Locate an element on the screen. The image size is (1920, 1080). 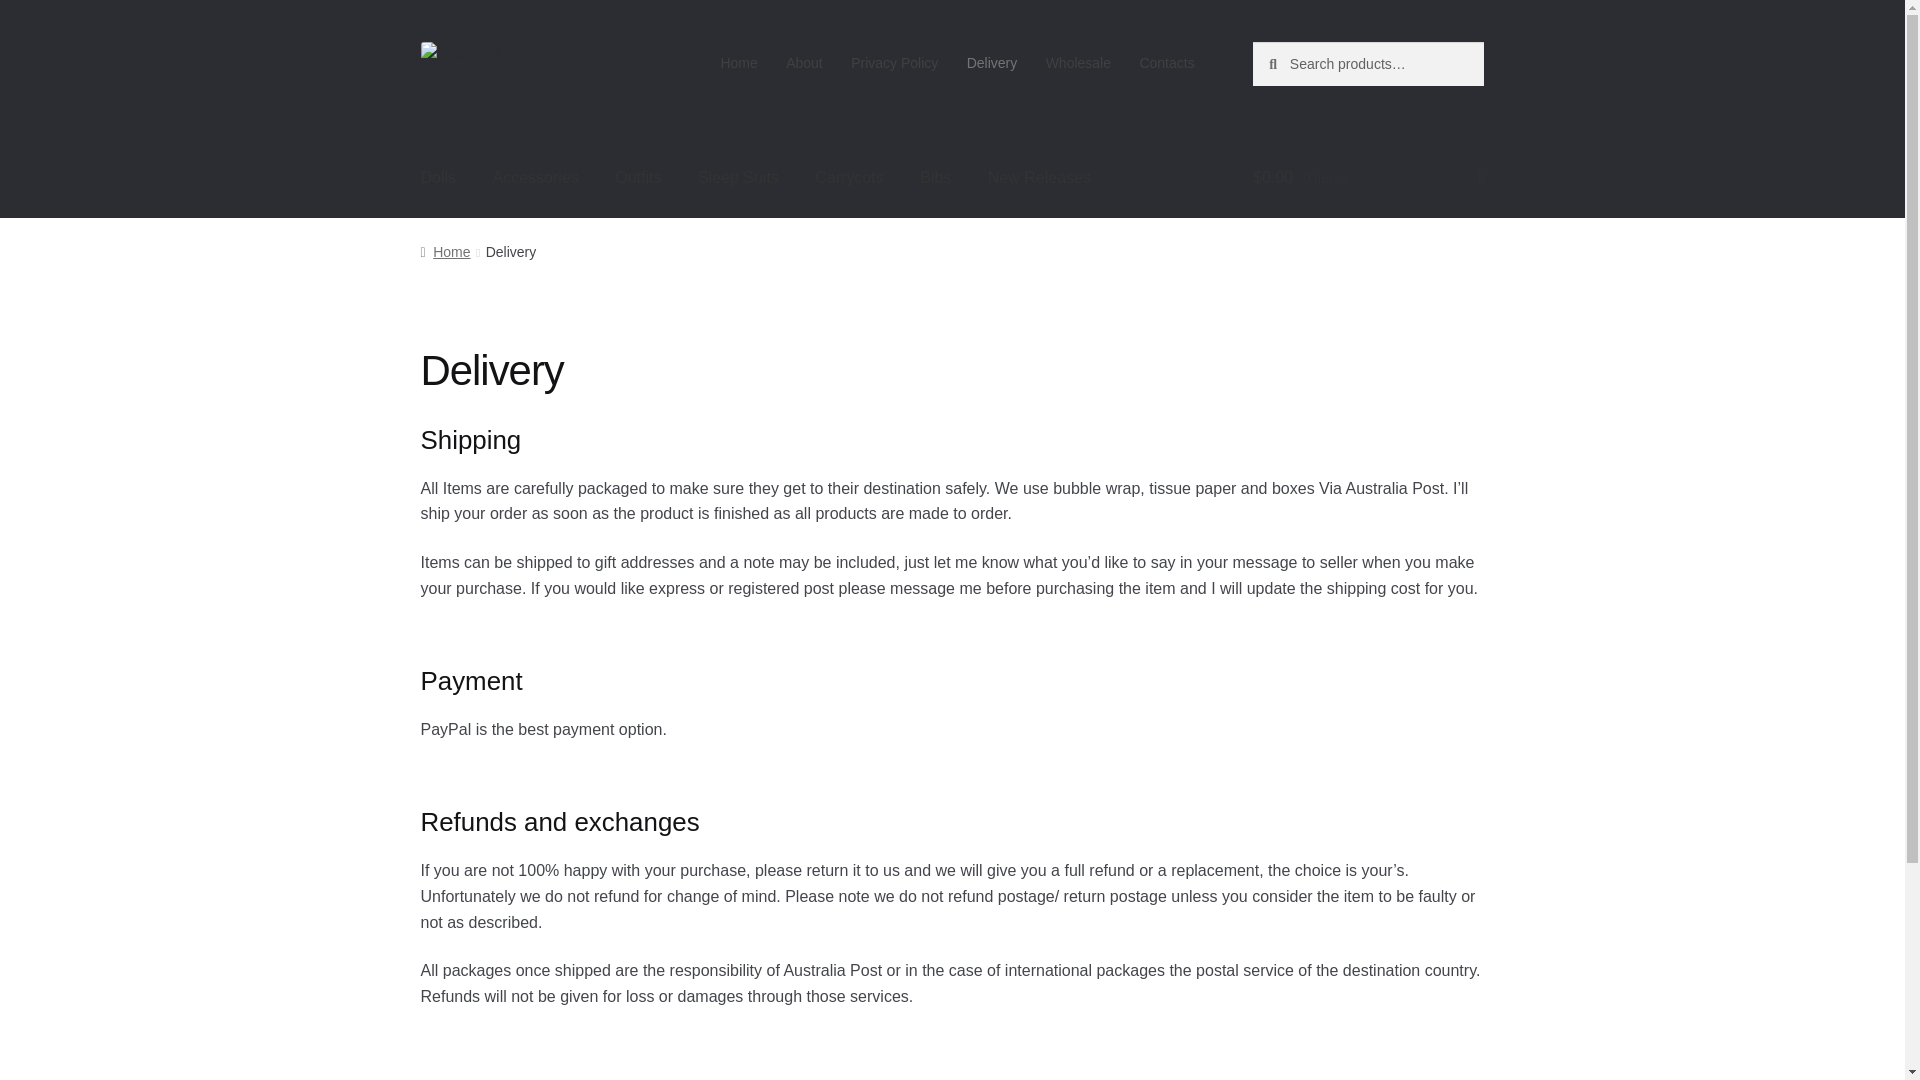
Contacts is located at coordinates (1167, 63).